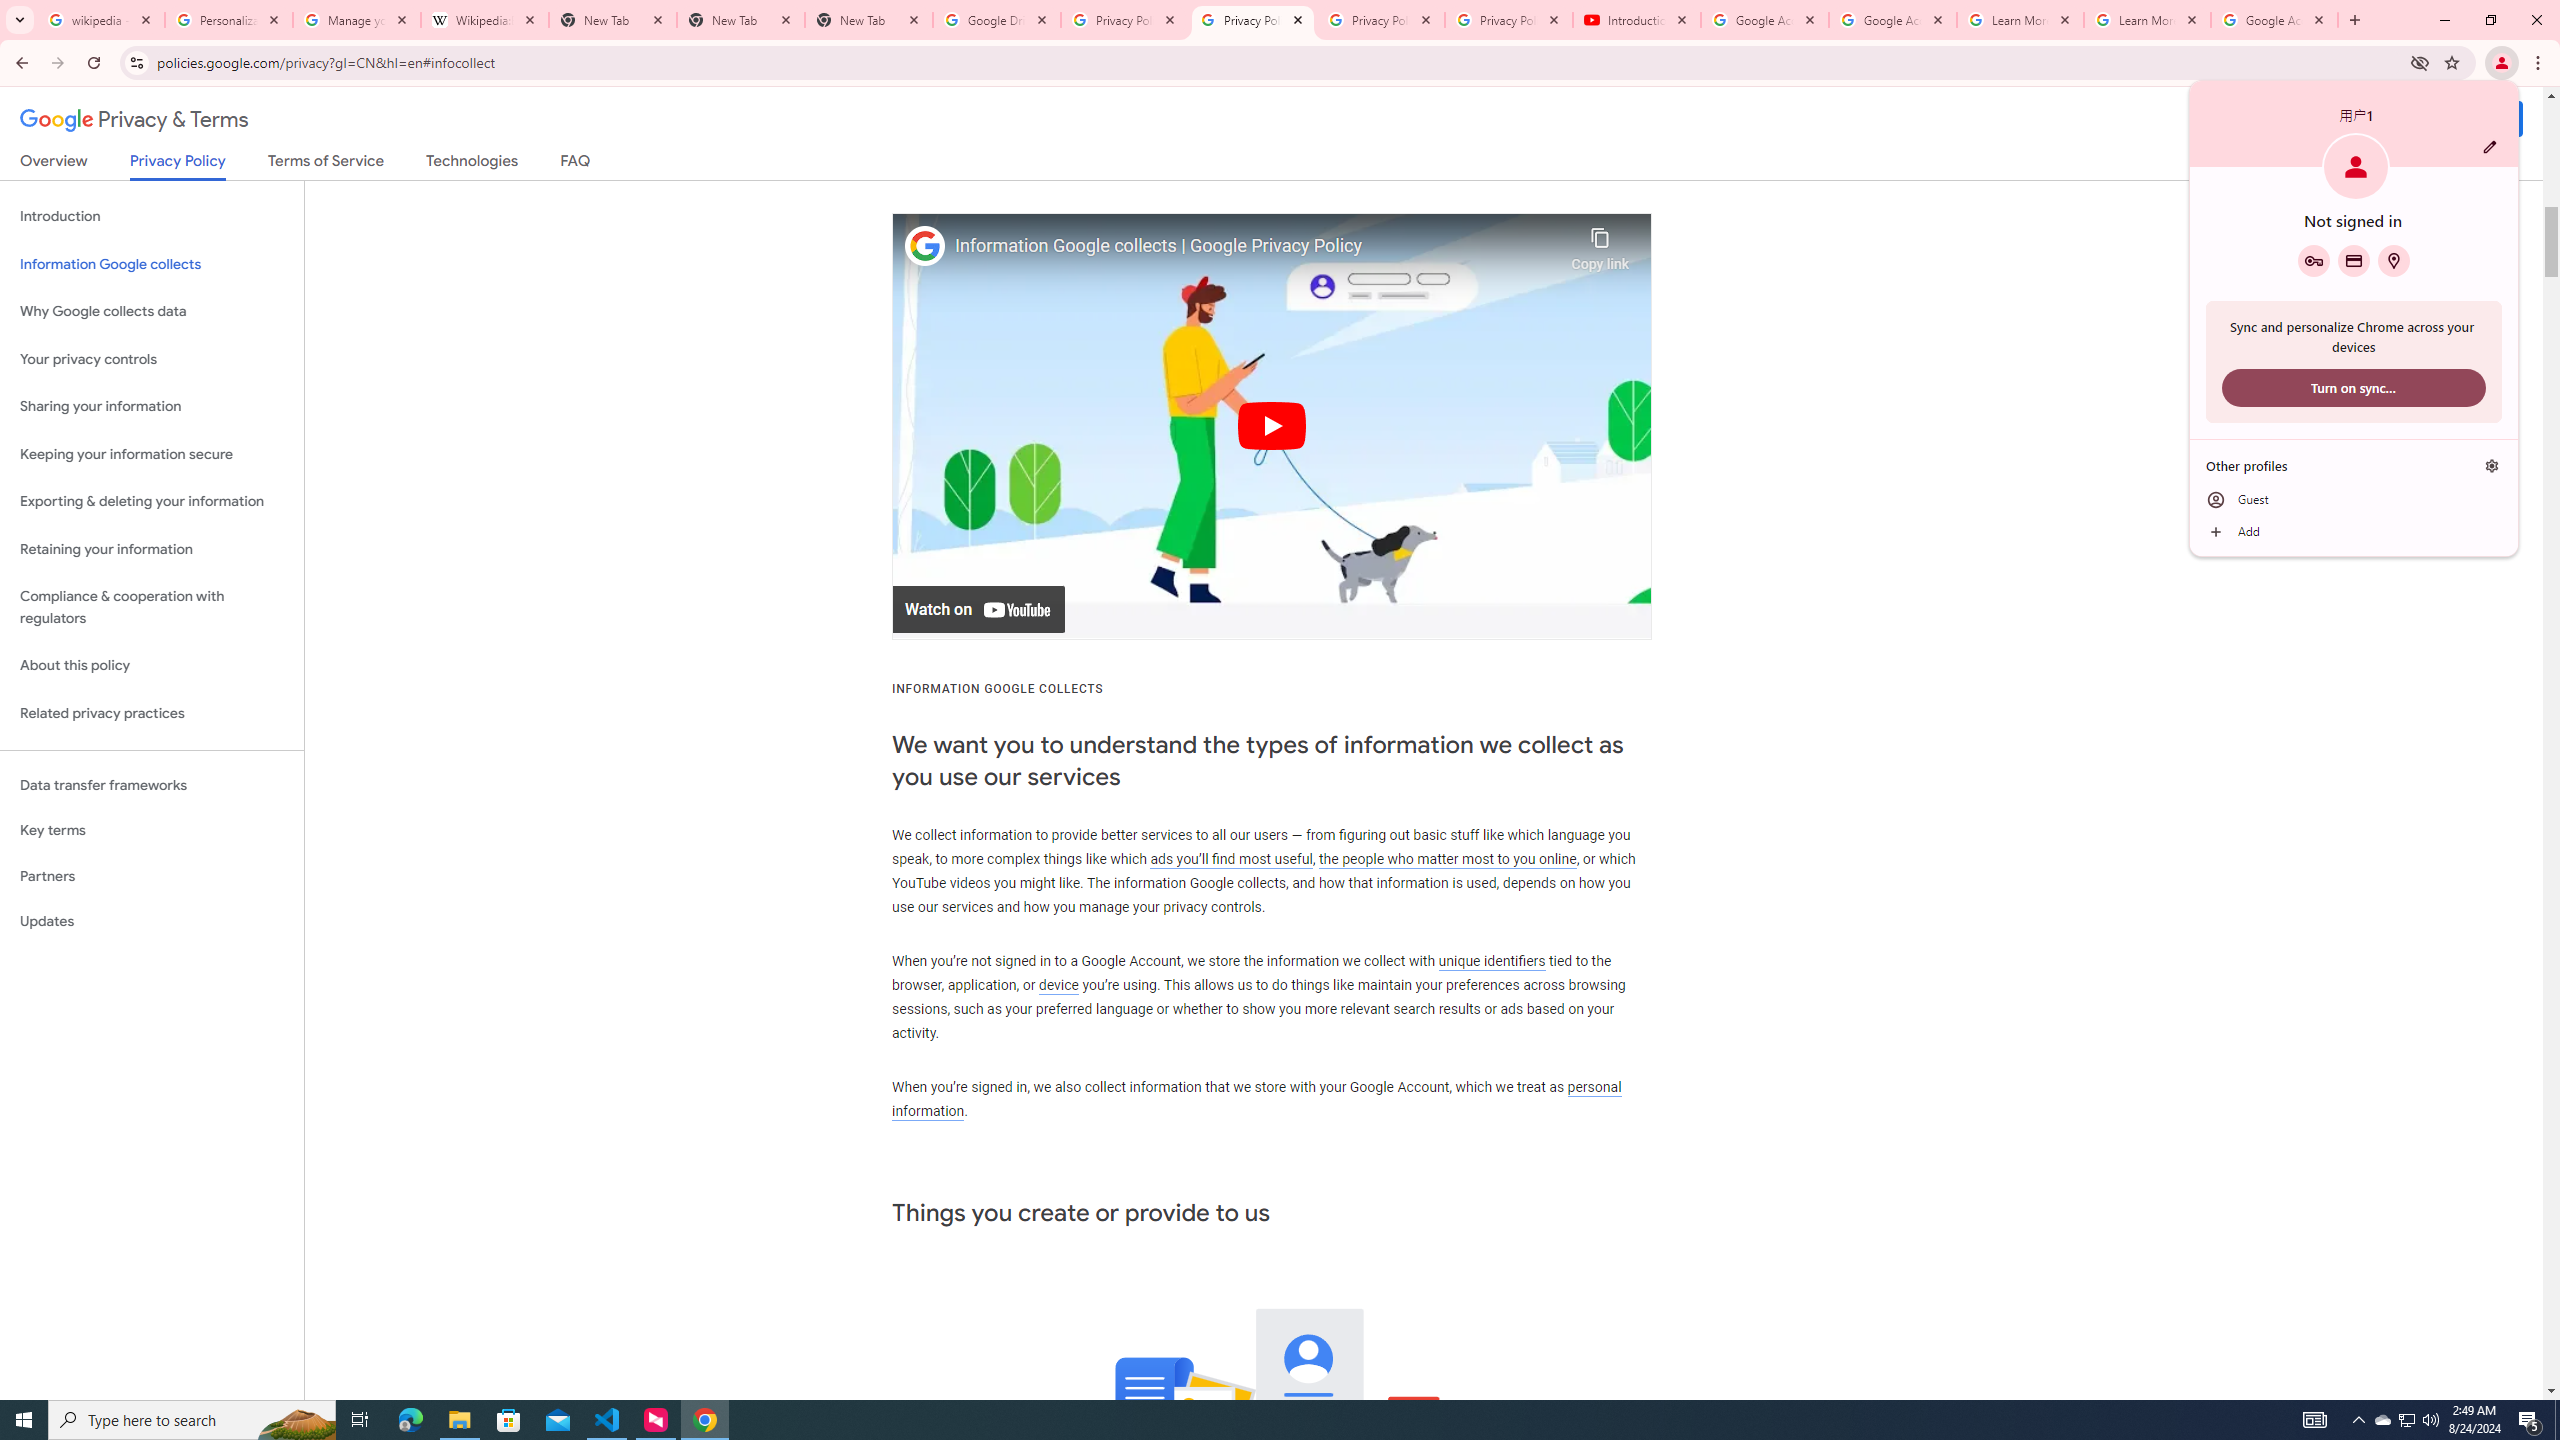  Describe the element at coordinates (2530, 1420) in the screenshot. I see `Action Center, 5 new notifications` at that location.